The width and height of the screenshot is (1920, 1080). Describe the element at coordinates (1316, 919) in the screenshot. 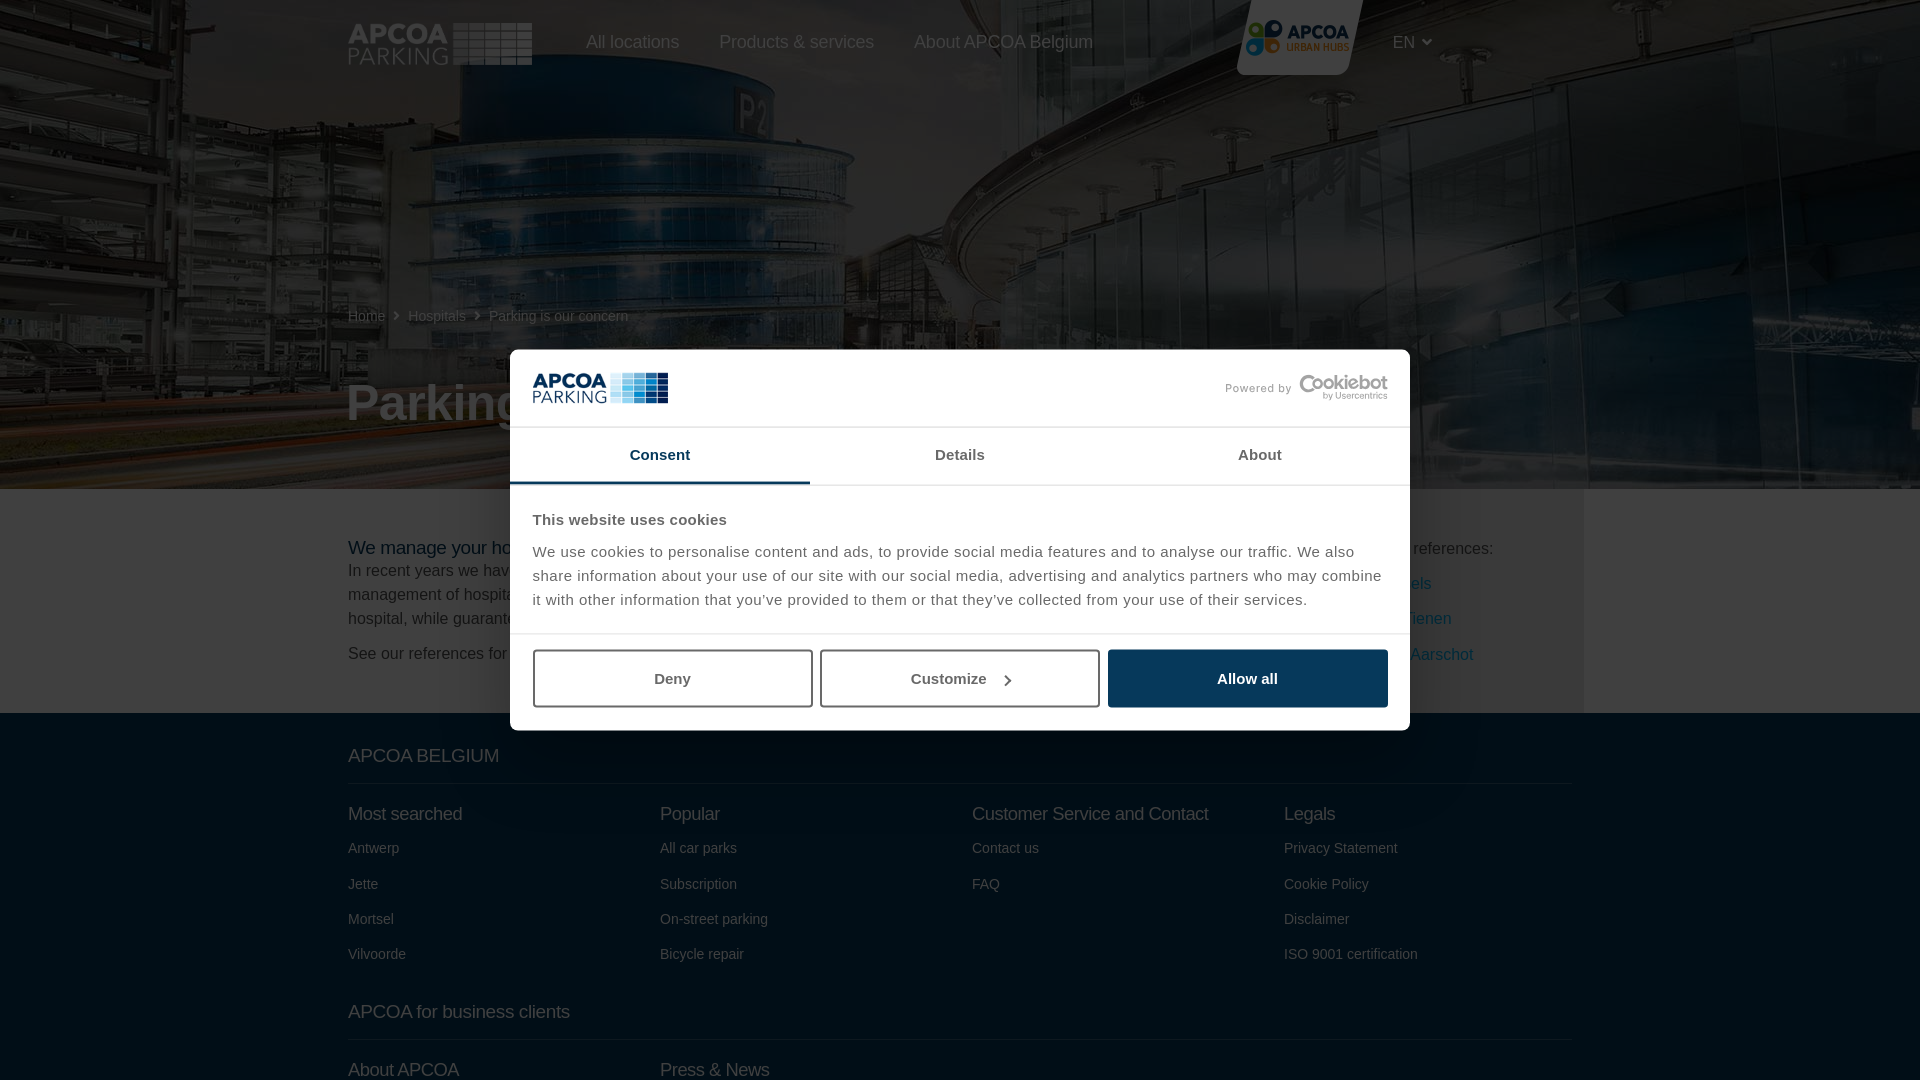

I see `Disclaimer` at that location.